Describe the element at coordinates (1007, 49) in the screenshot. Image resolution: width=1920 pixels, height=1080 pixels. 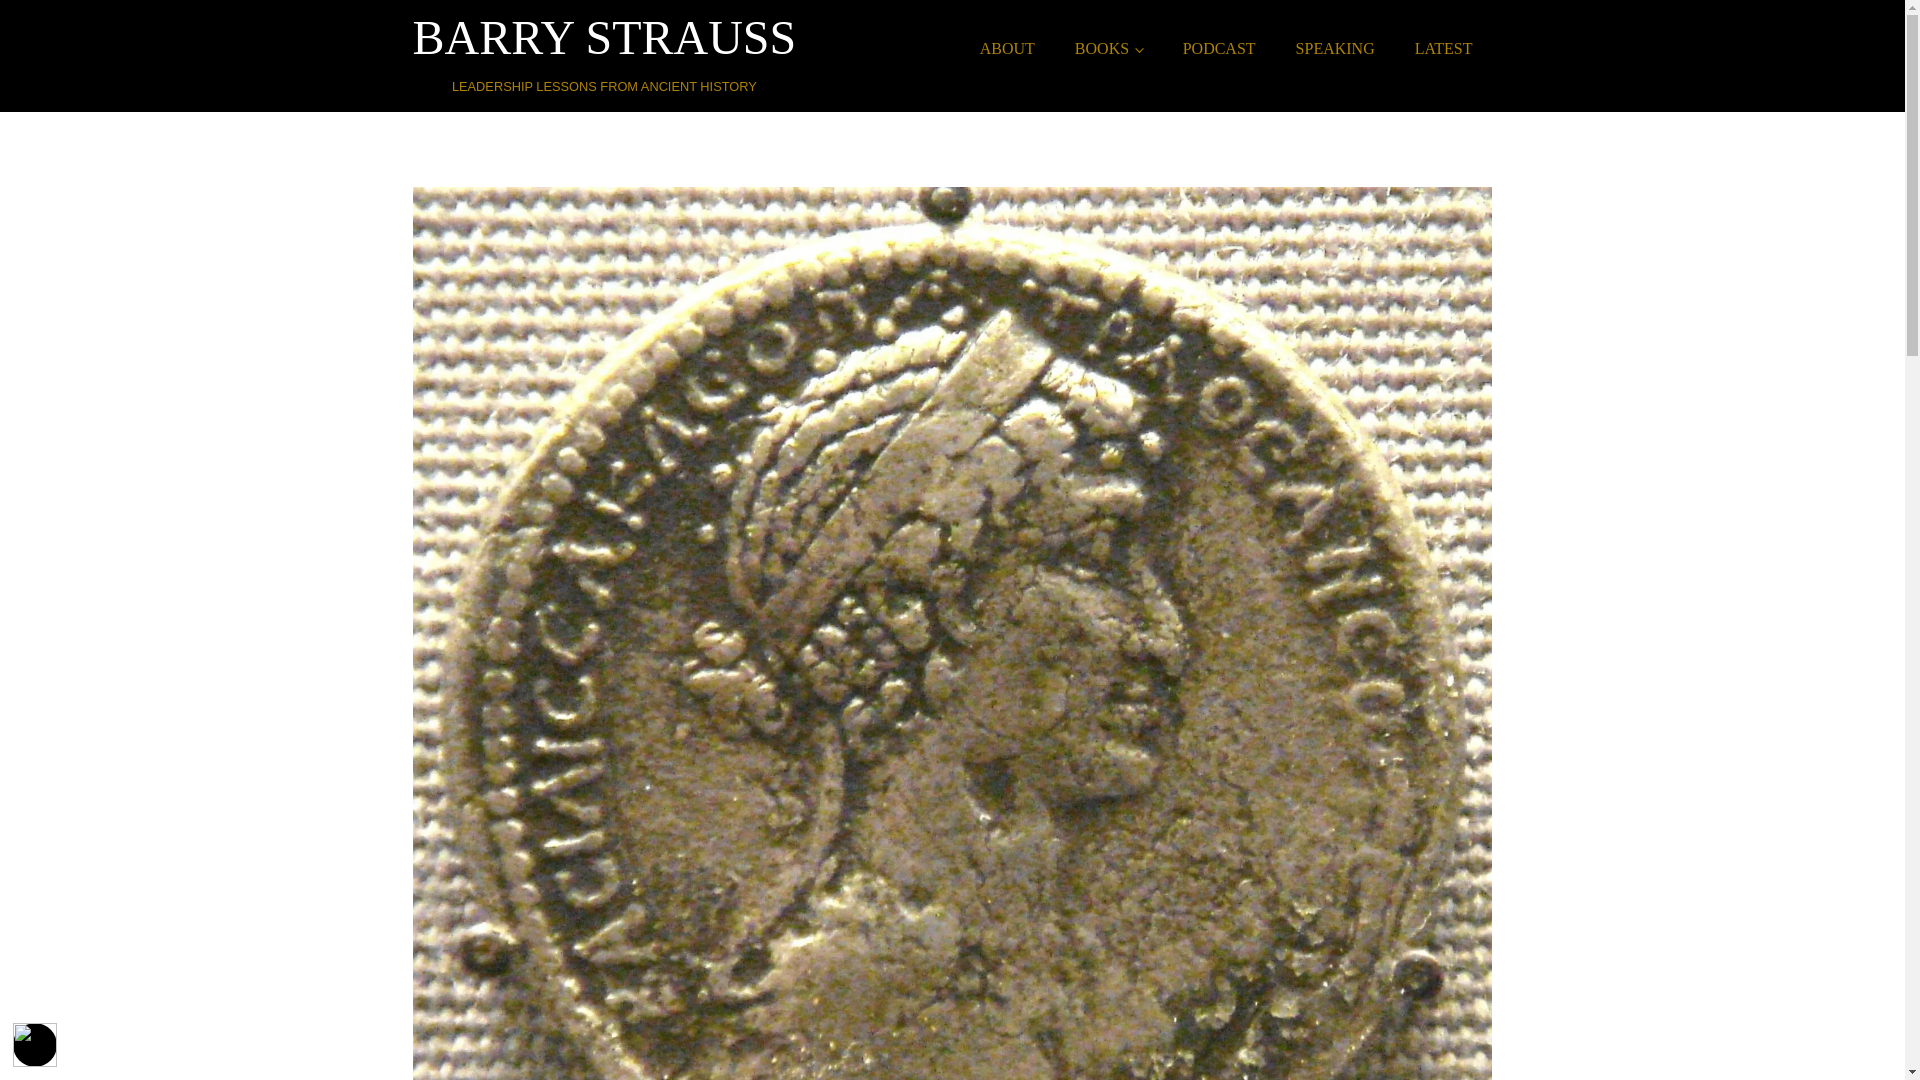
I see `BOOKS` at that location.